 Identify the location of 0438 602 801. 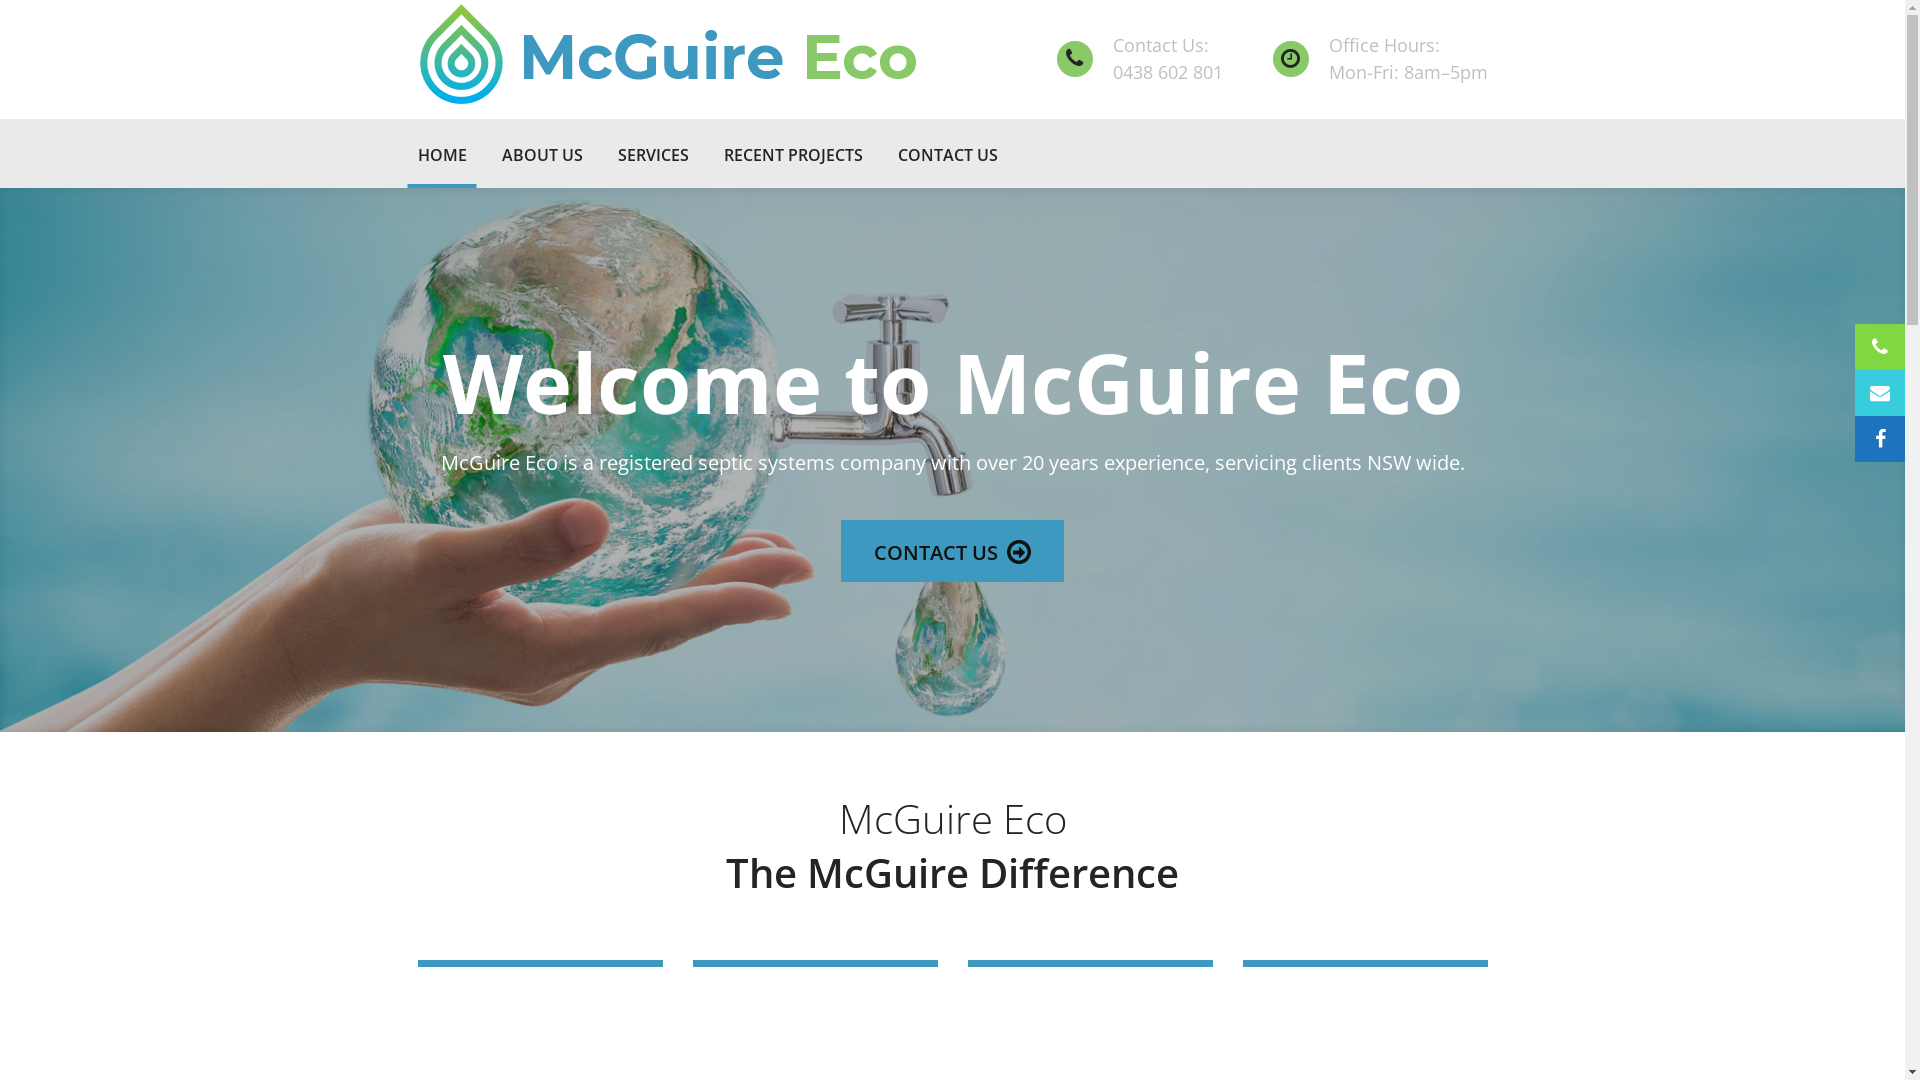
(1167, 72).